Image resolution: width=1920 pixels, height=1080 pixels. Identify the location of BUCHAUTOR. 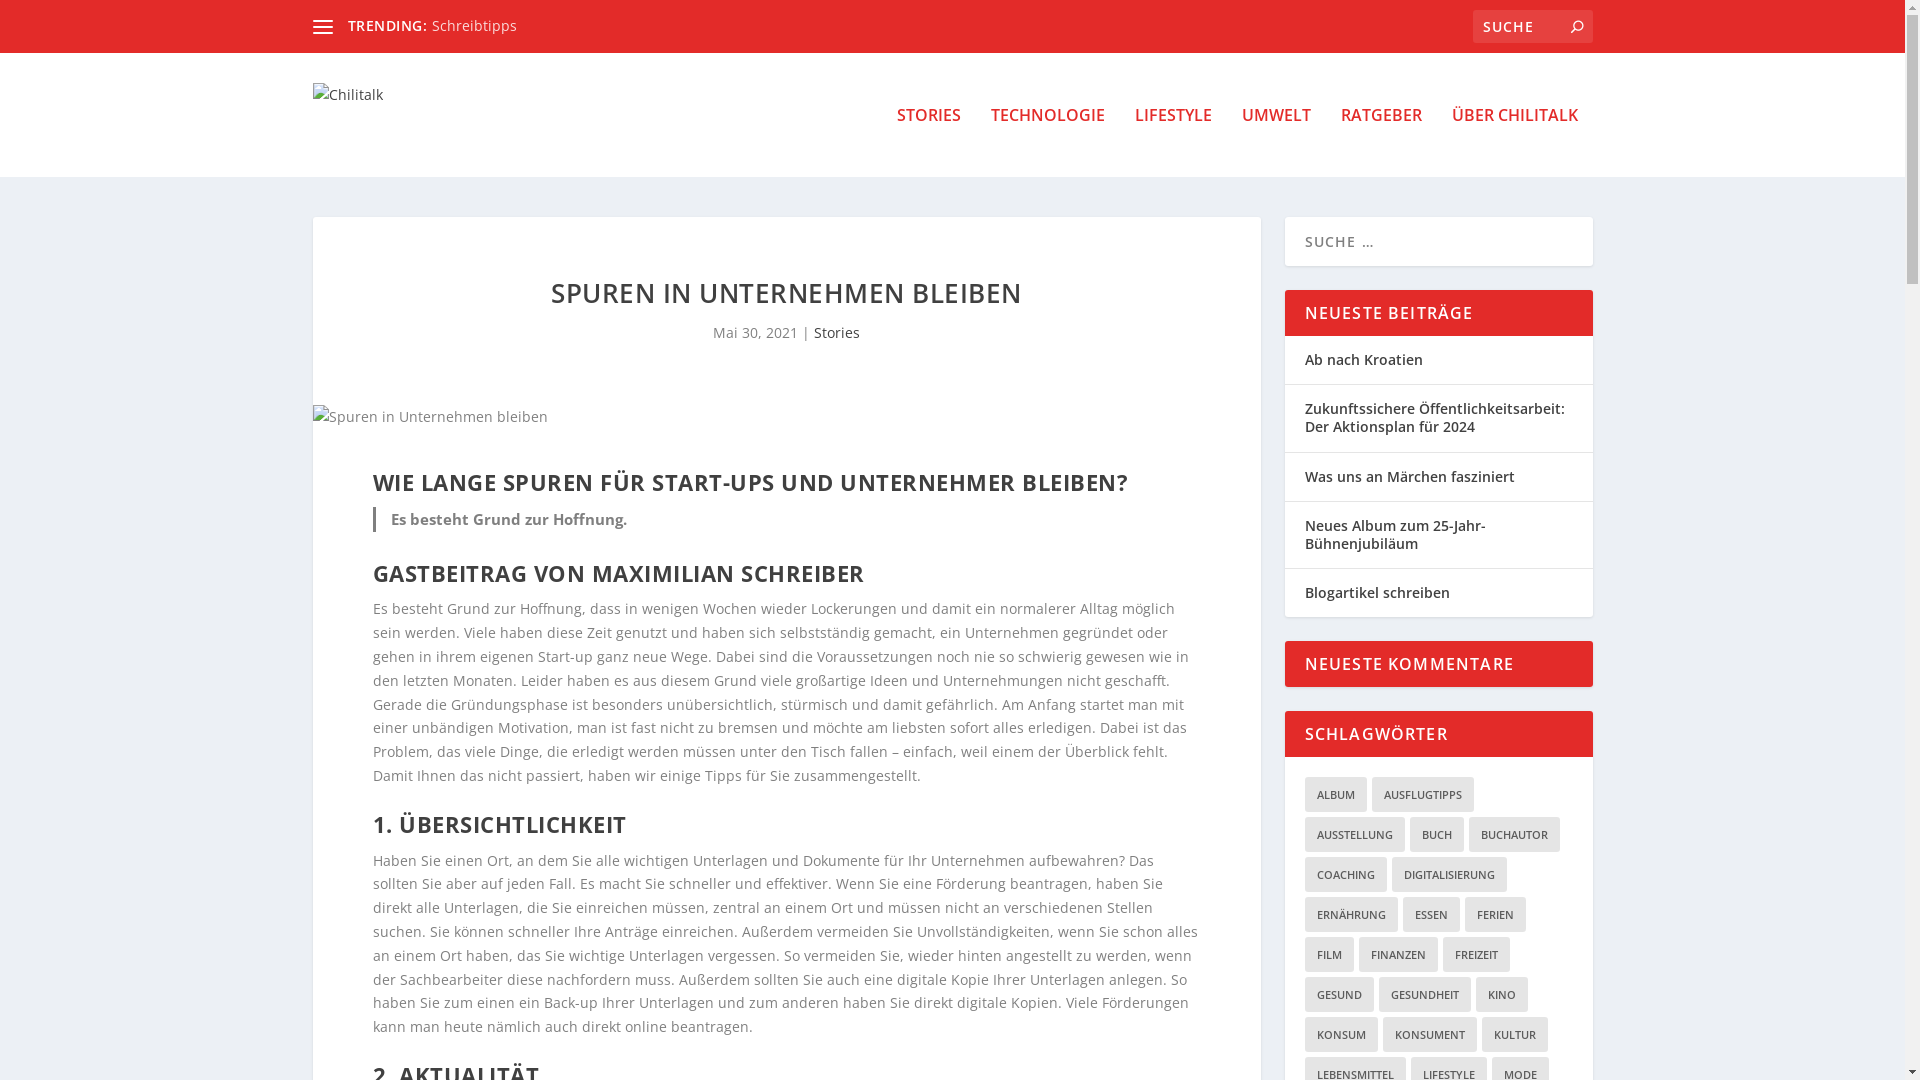
(1514, 834).